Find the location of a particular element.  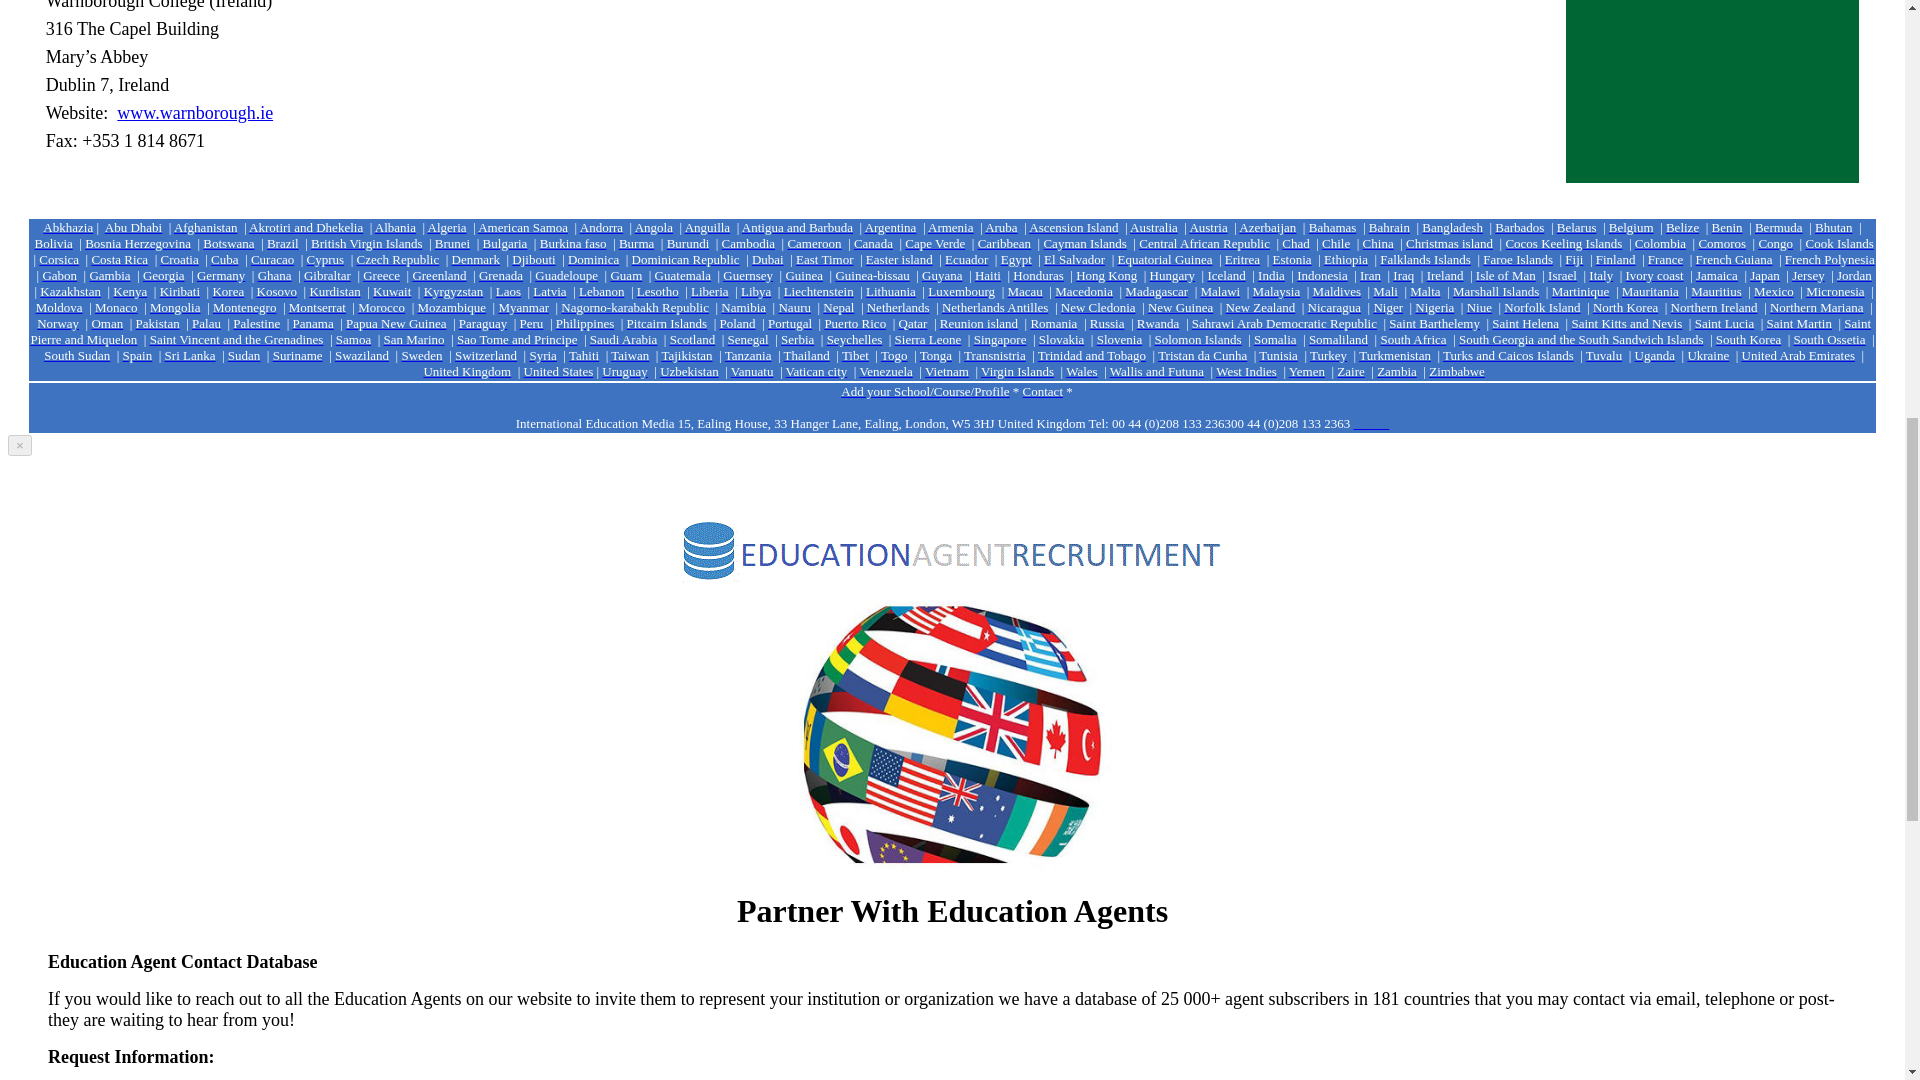

Bahamas is located at coordinates (1333, 226).